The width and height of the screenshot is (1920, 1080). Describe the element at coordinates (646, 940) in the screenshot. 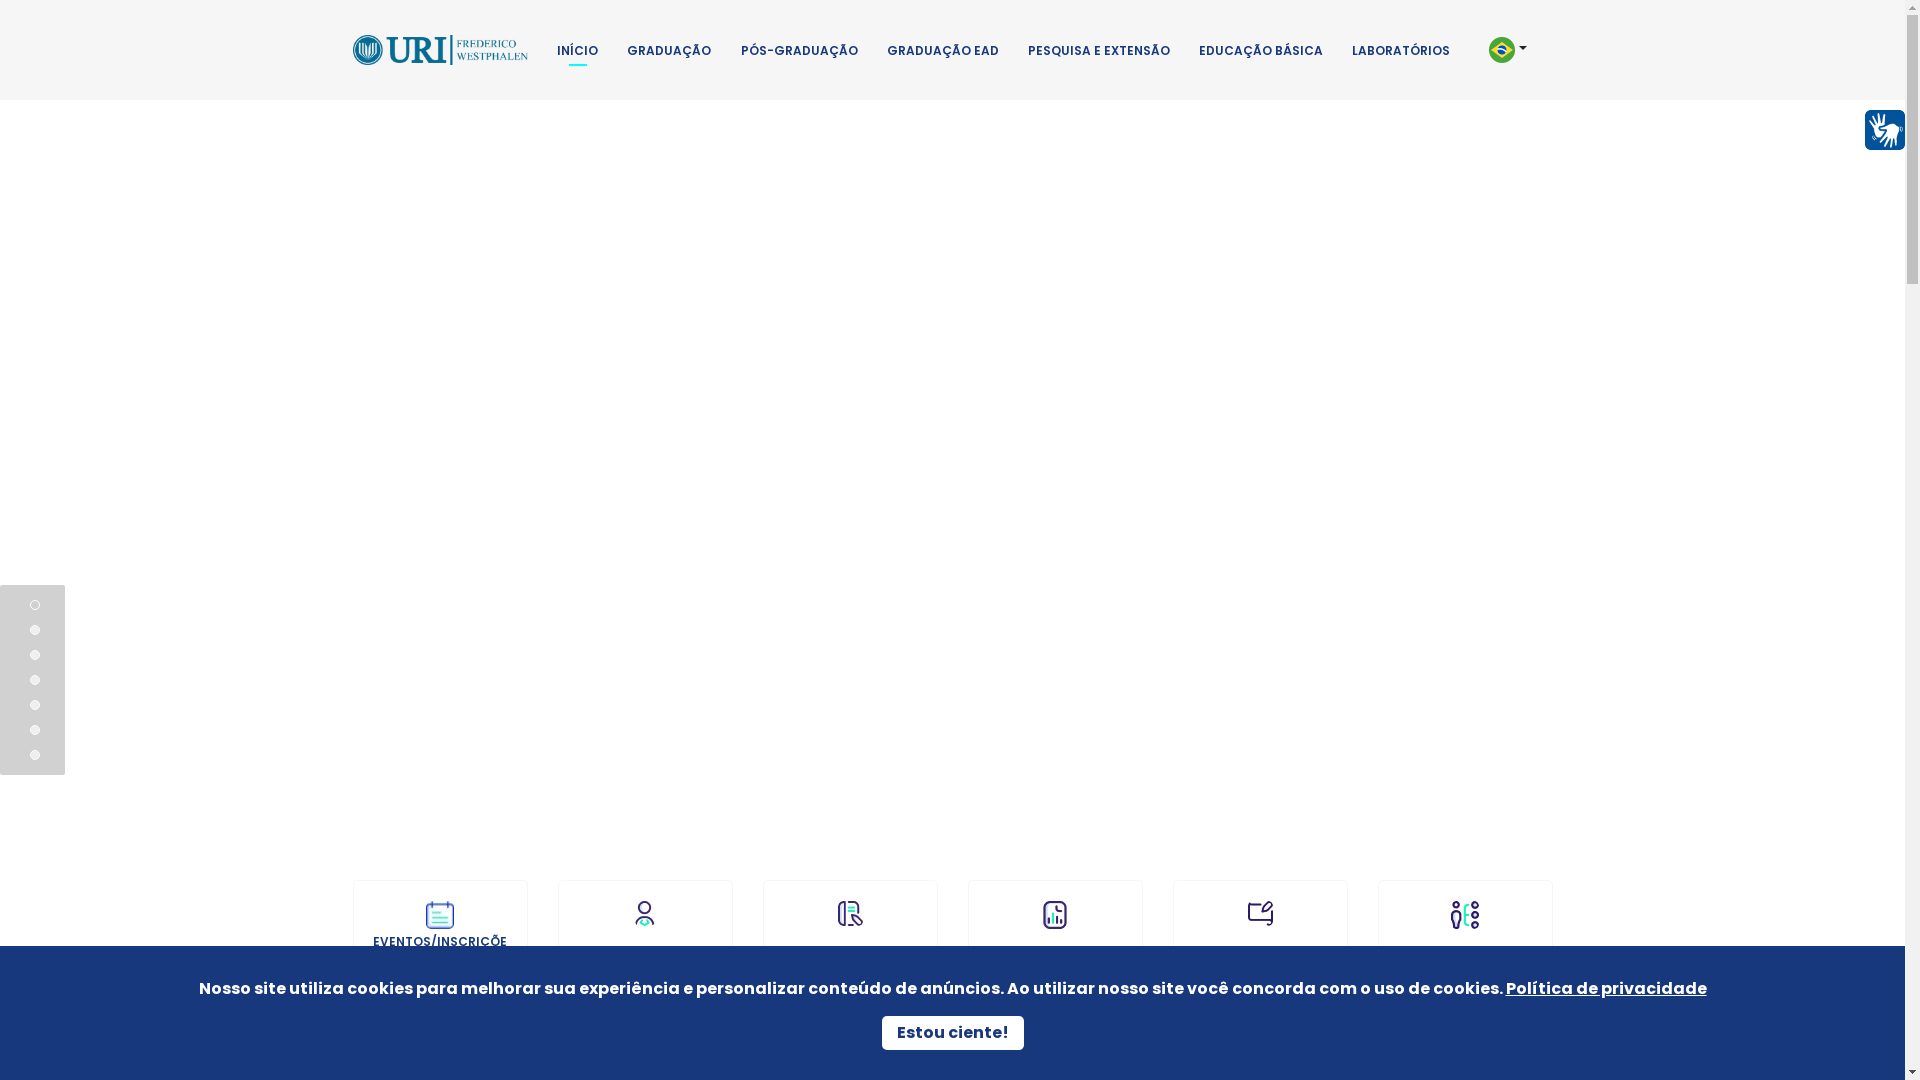

I see `PORTAIS` at that location.